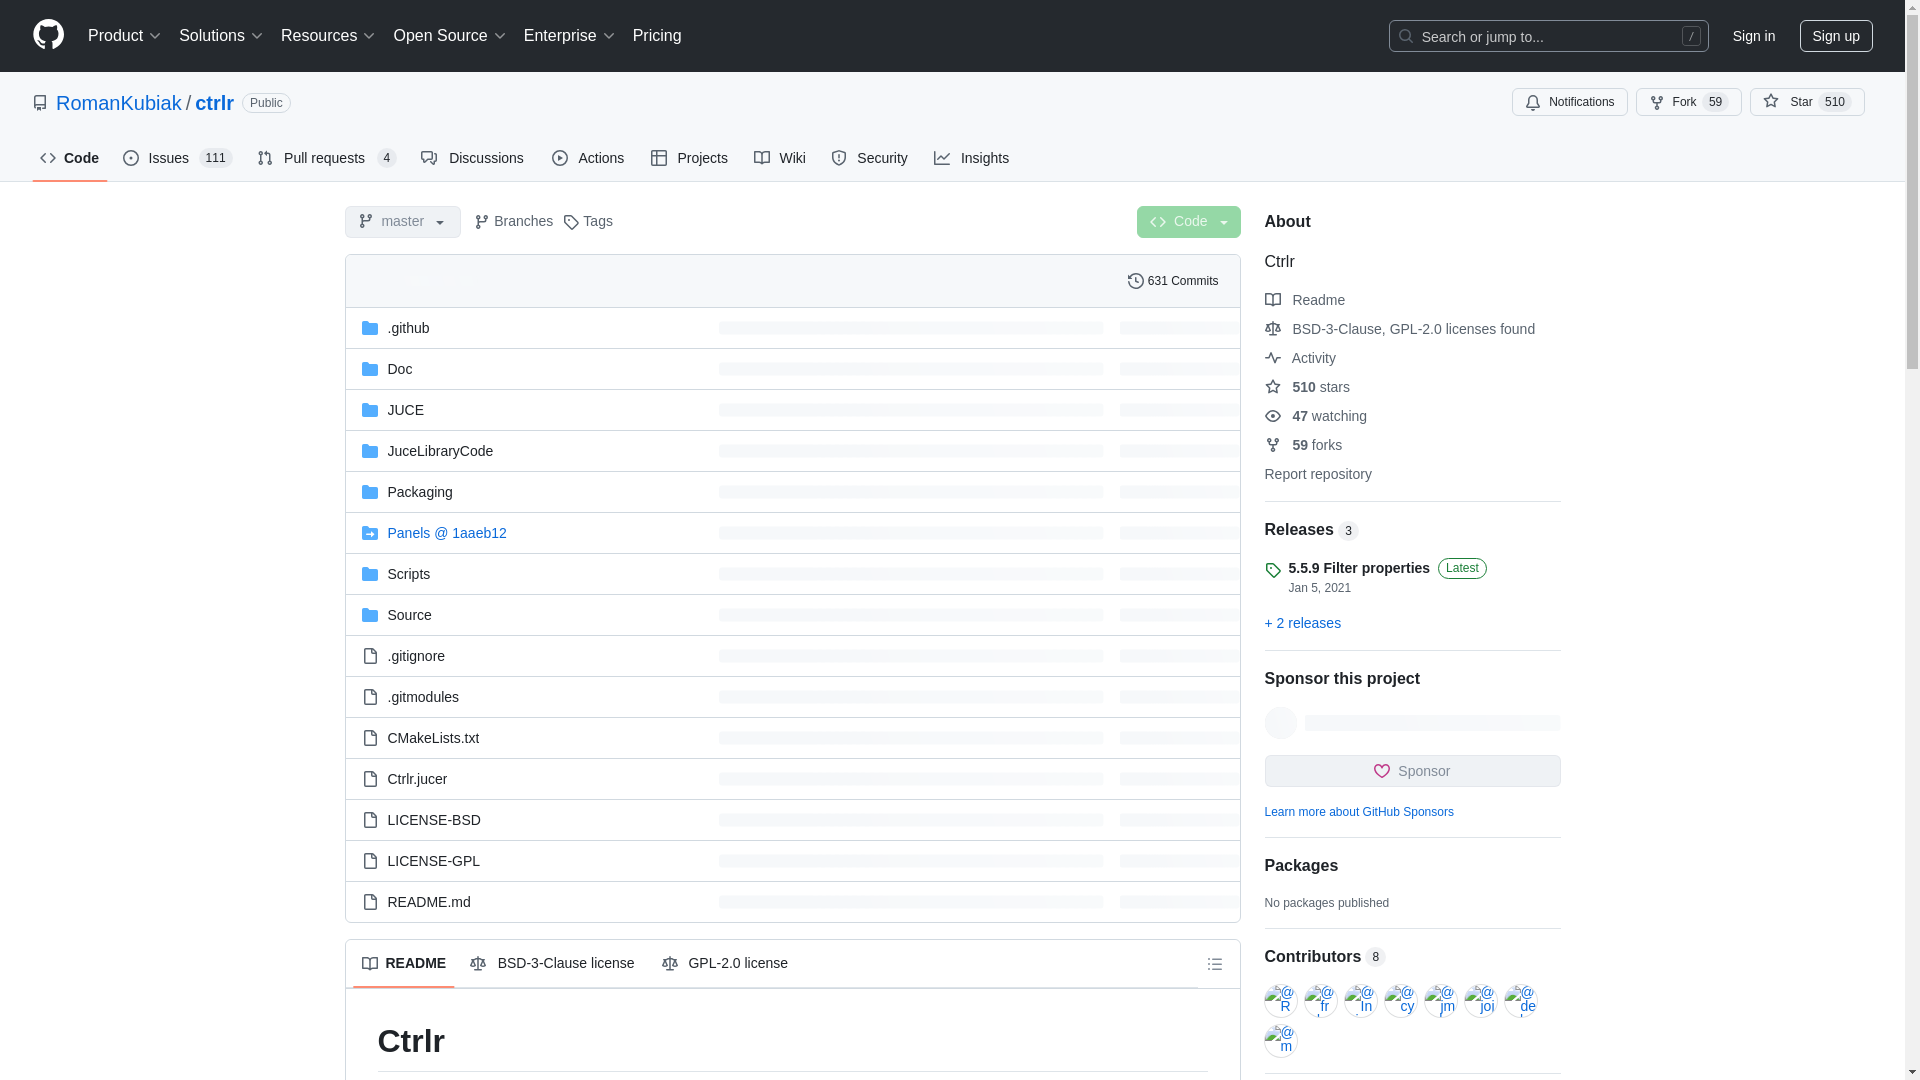 This screenshot has height=1080, width=1920. Describe the element at coordinates (221, 36) in the screenshot. I see `Solutions` at that location.